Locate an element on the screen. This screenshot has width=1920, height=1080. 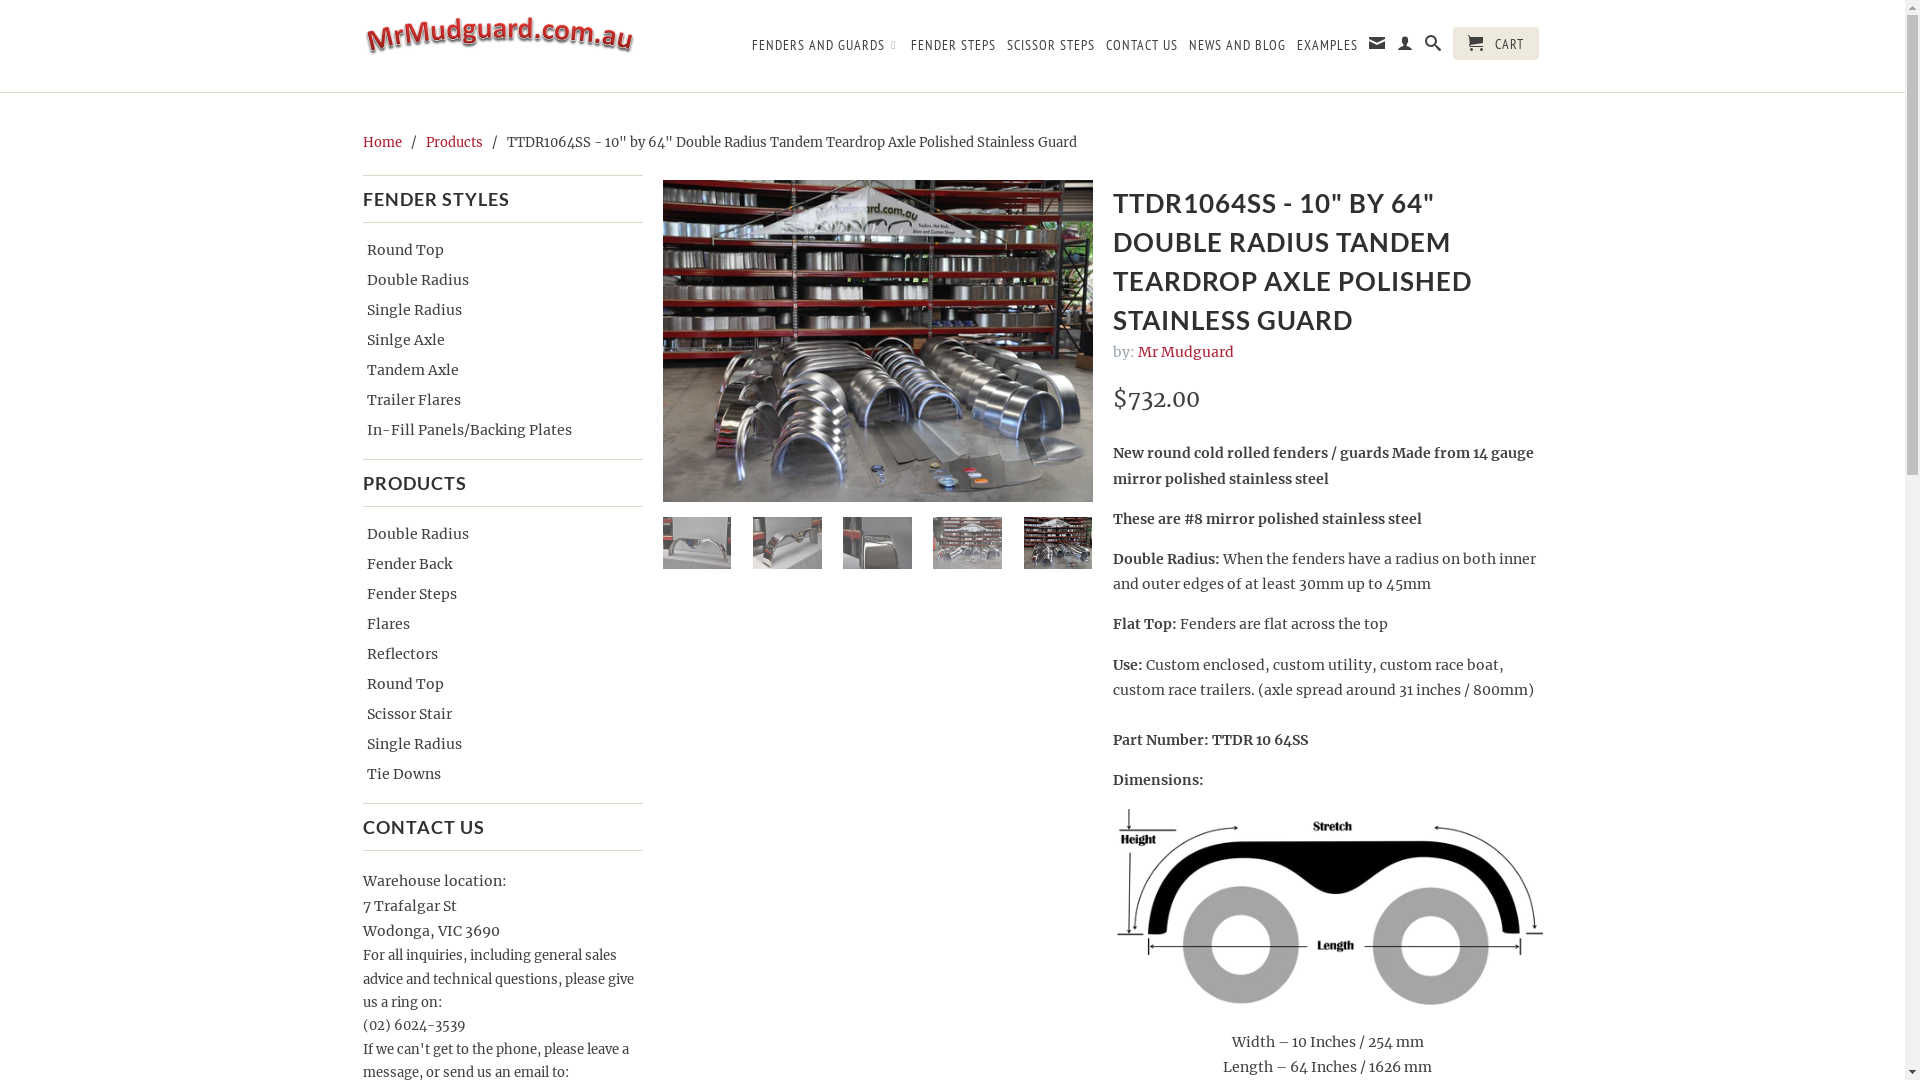
CONTACT US is located at coordinates (1142, 49).